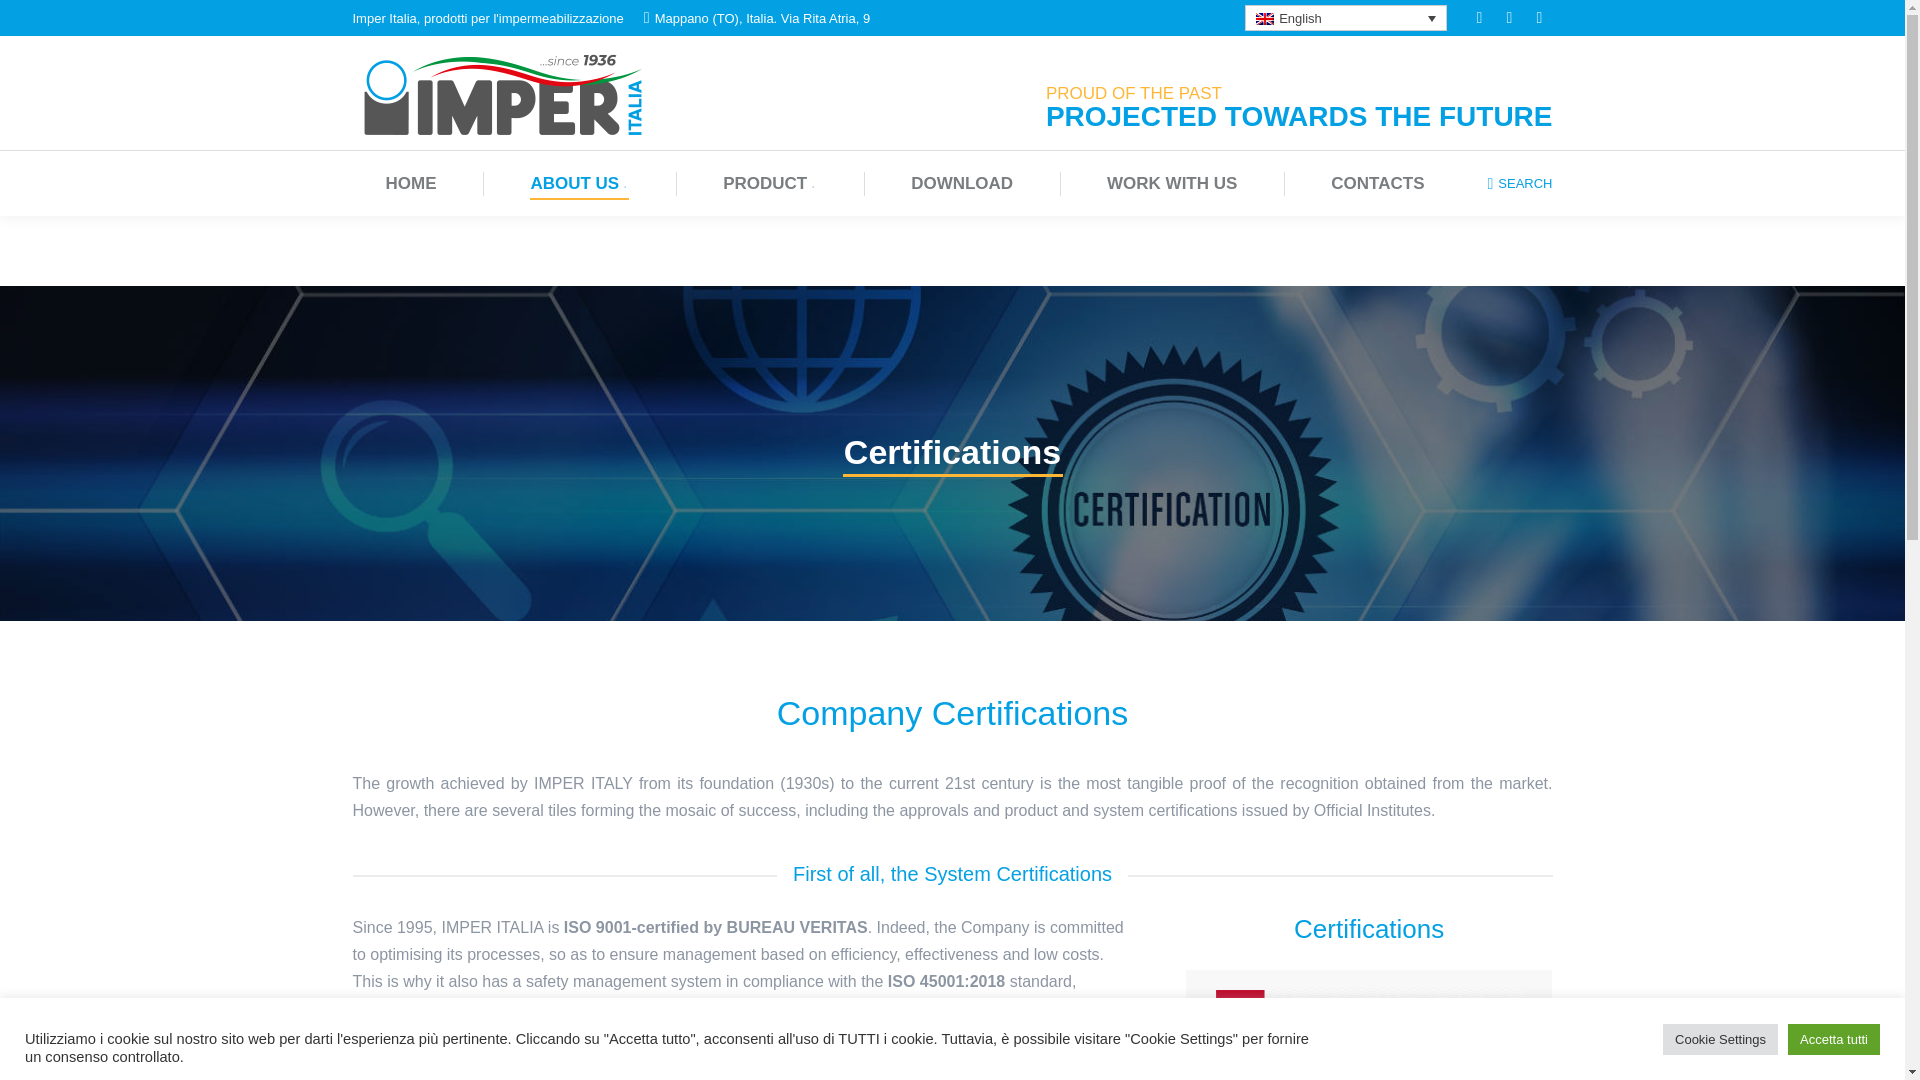 This screenshot has width=1920, height=1080. What do you see at coordinates (1346, 18) in the screenshot?
I see `English` at bounding box center [1346, 18].